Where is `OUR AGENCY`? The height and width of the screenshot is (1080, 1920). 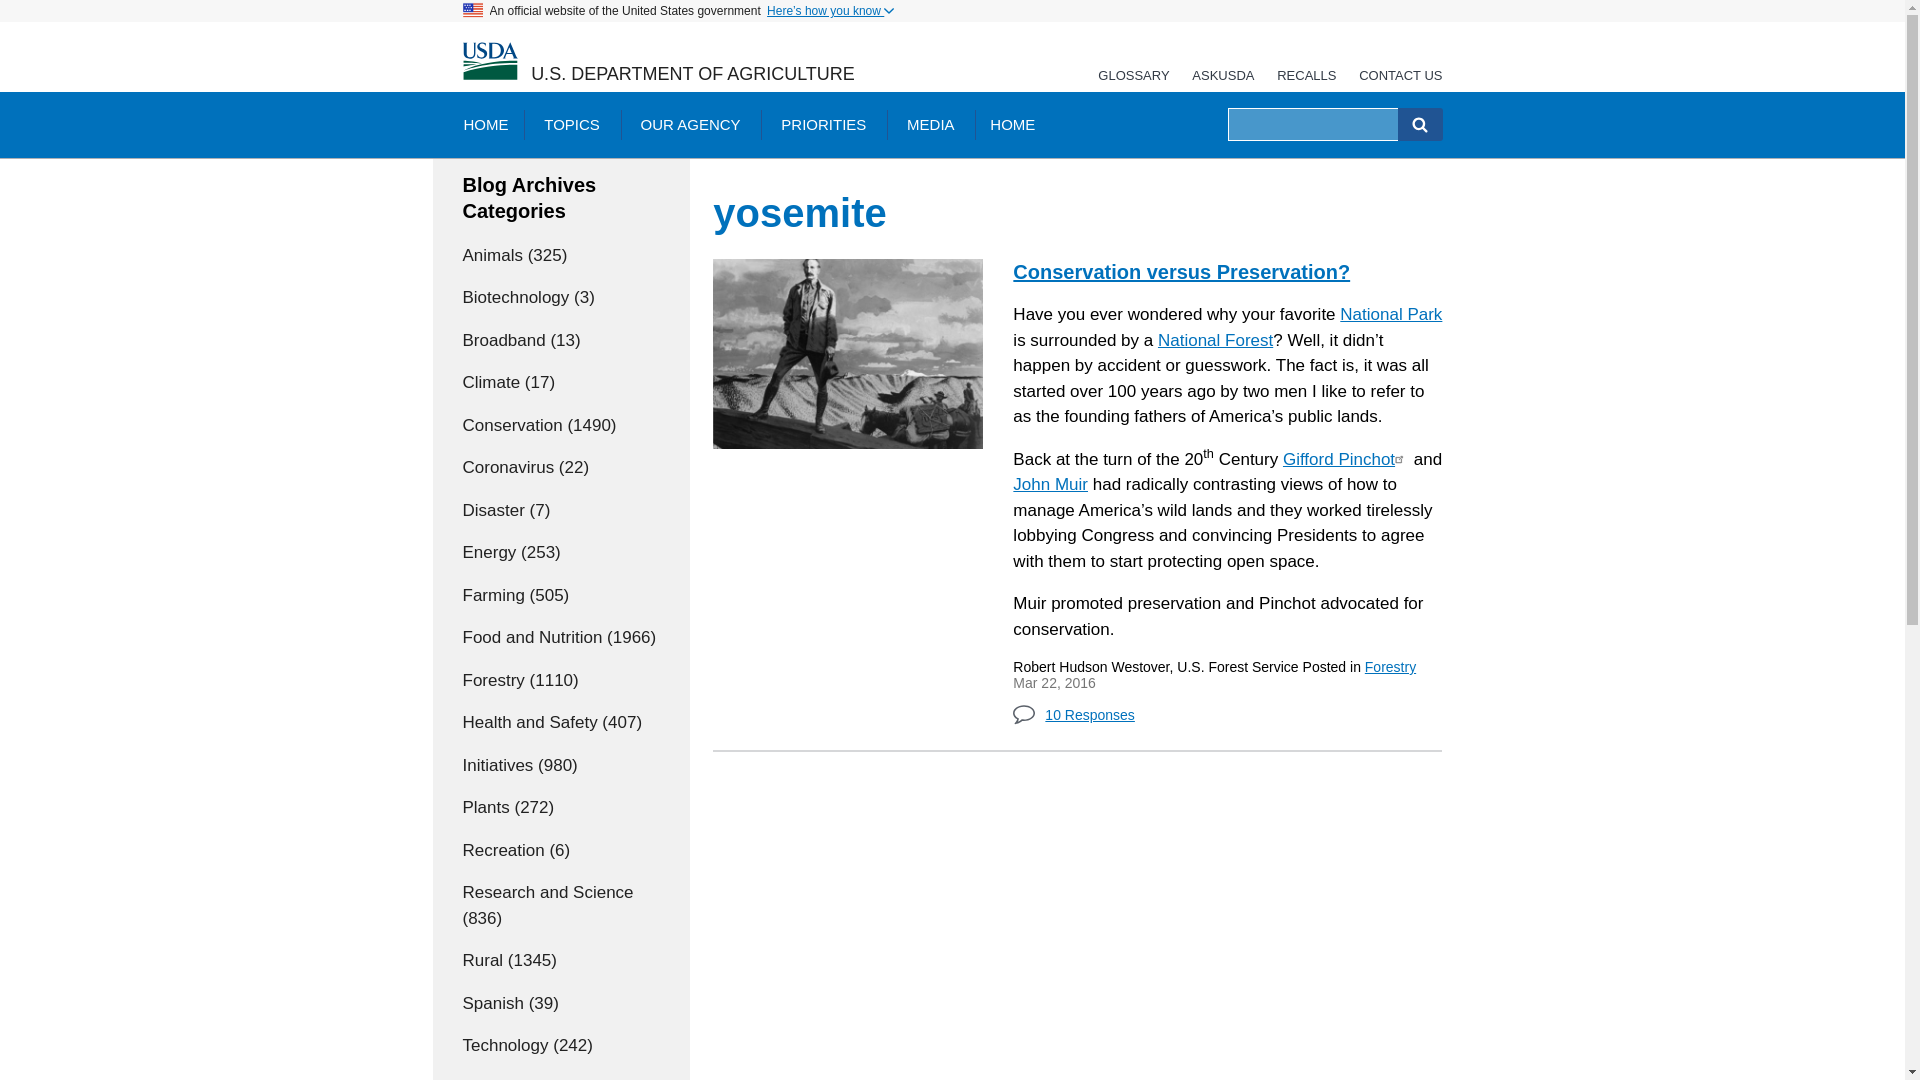
OUR AGENCY is located at coordinates (690, 124).